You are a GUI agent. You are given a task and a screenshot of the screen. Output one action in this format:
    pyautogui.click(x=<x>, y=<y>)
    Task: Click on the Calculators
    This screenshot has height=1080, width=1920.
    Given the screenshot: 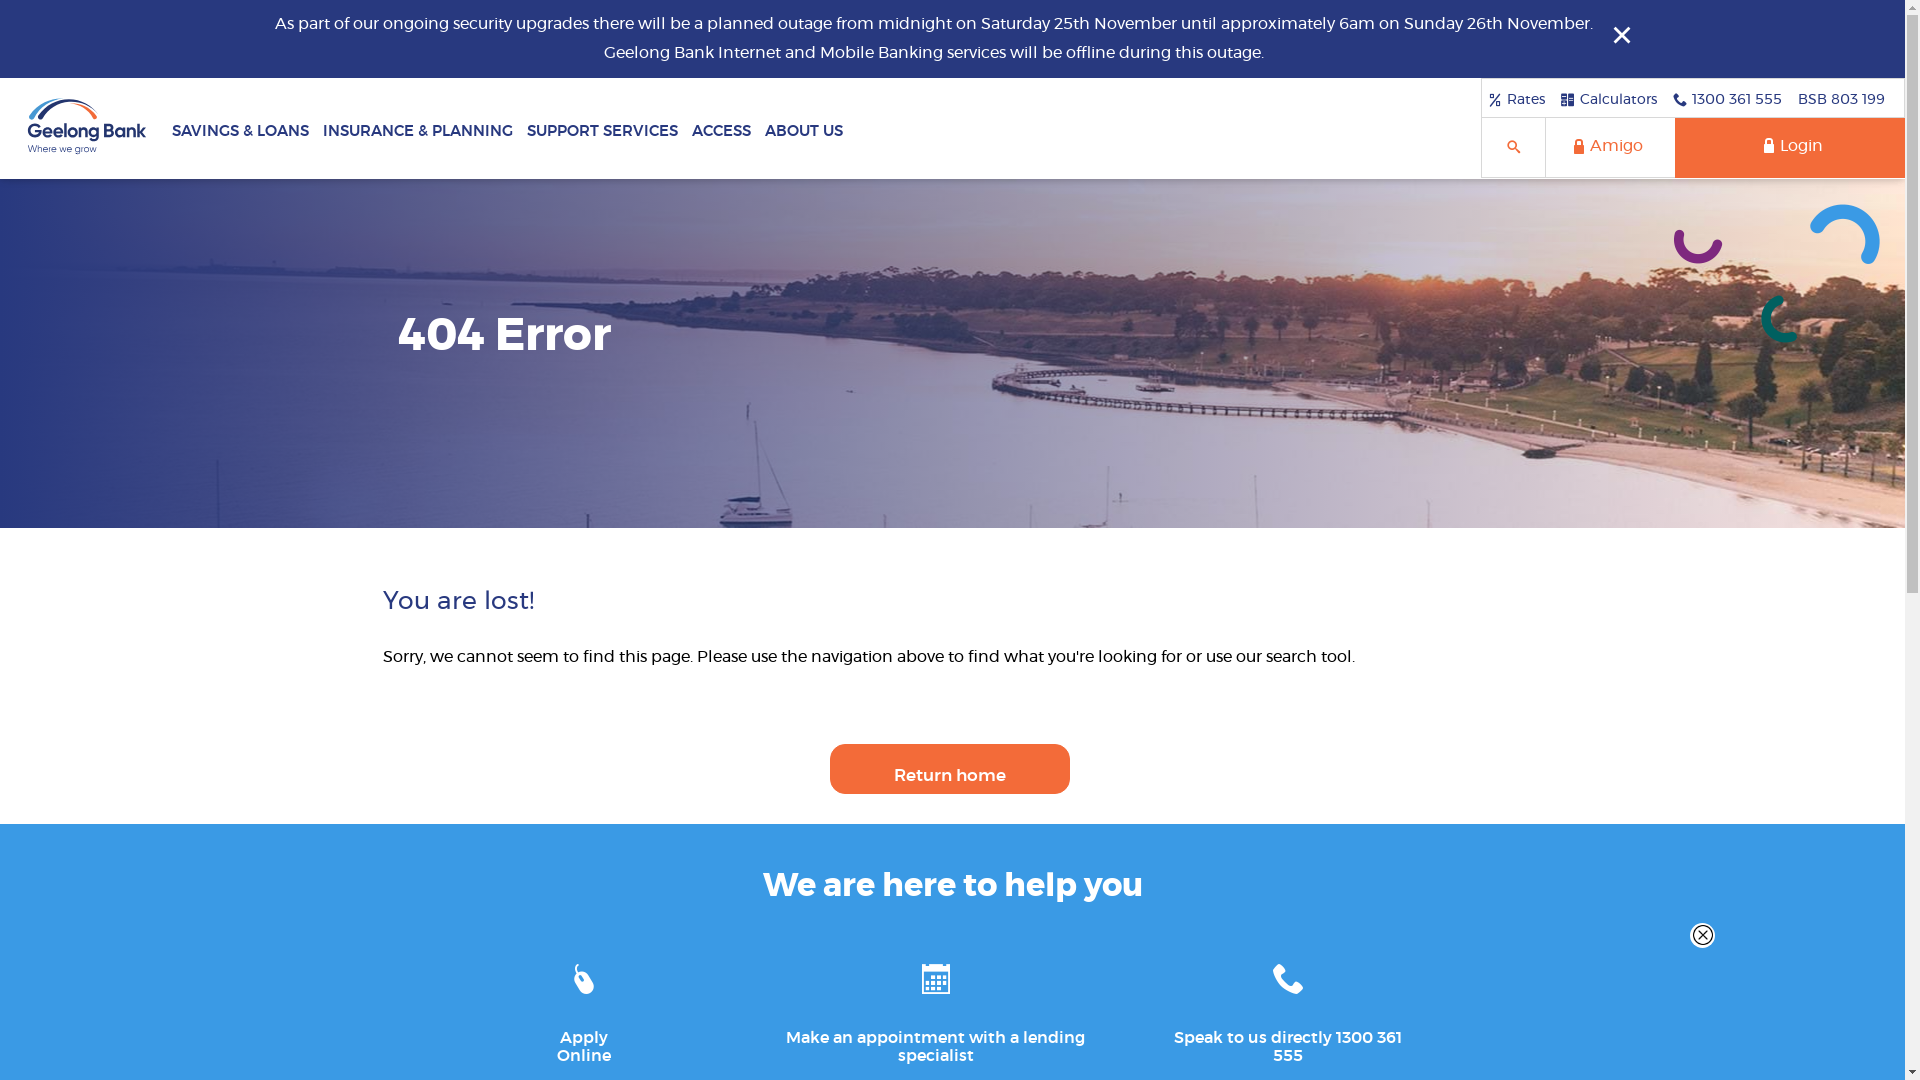 What is the action you would take?
    pyautogui.click(x=1609, y=99)
    